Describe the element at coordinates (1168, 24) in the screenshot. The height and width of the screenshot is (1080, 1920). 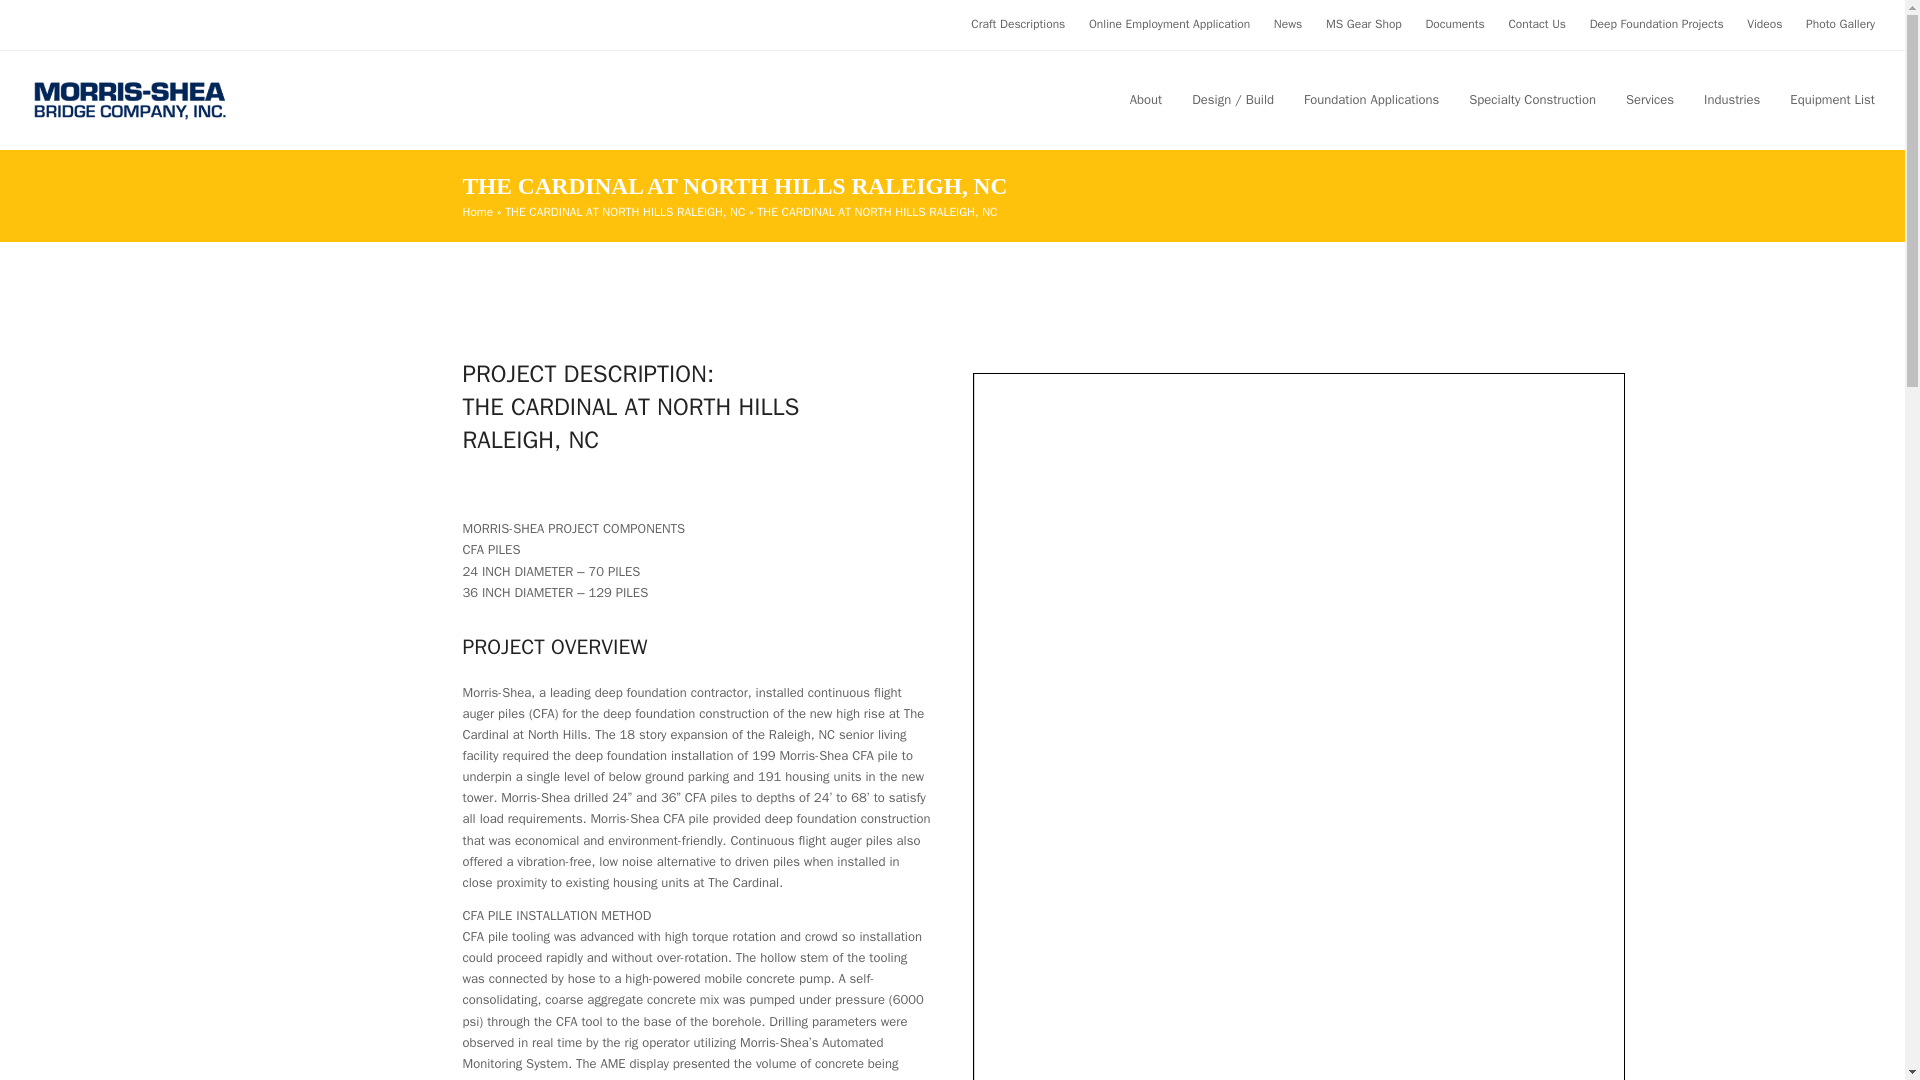
I see `Online Employment Application` at that location.